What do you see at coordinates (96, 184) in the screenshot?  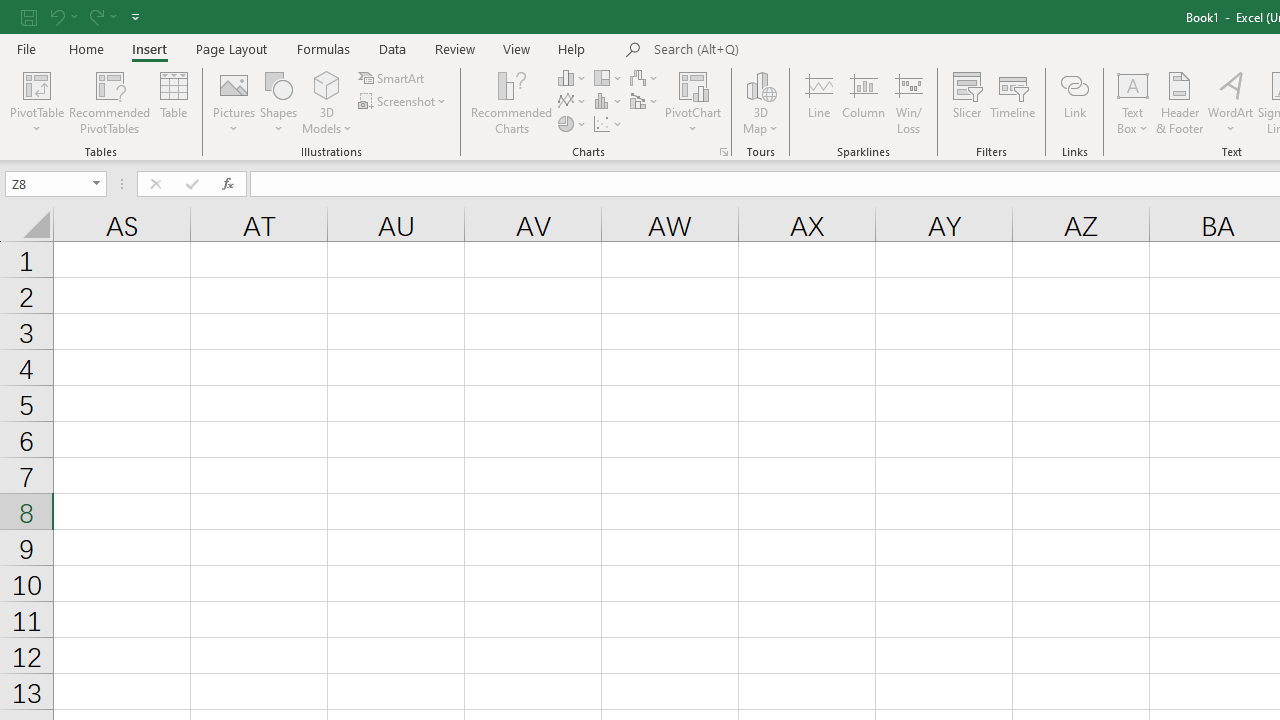 I see `Open` at bounding box center [96, 184].